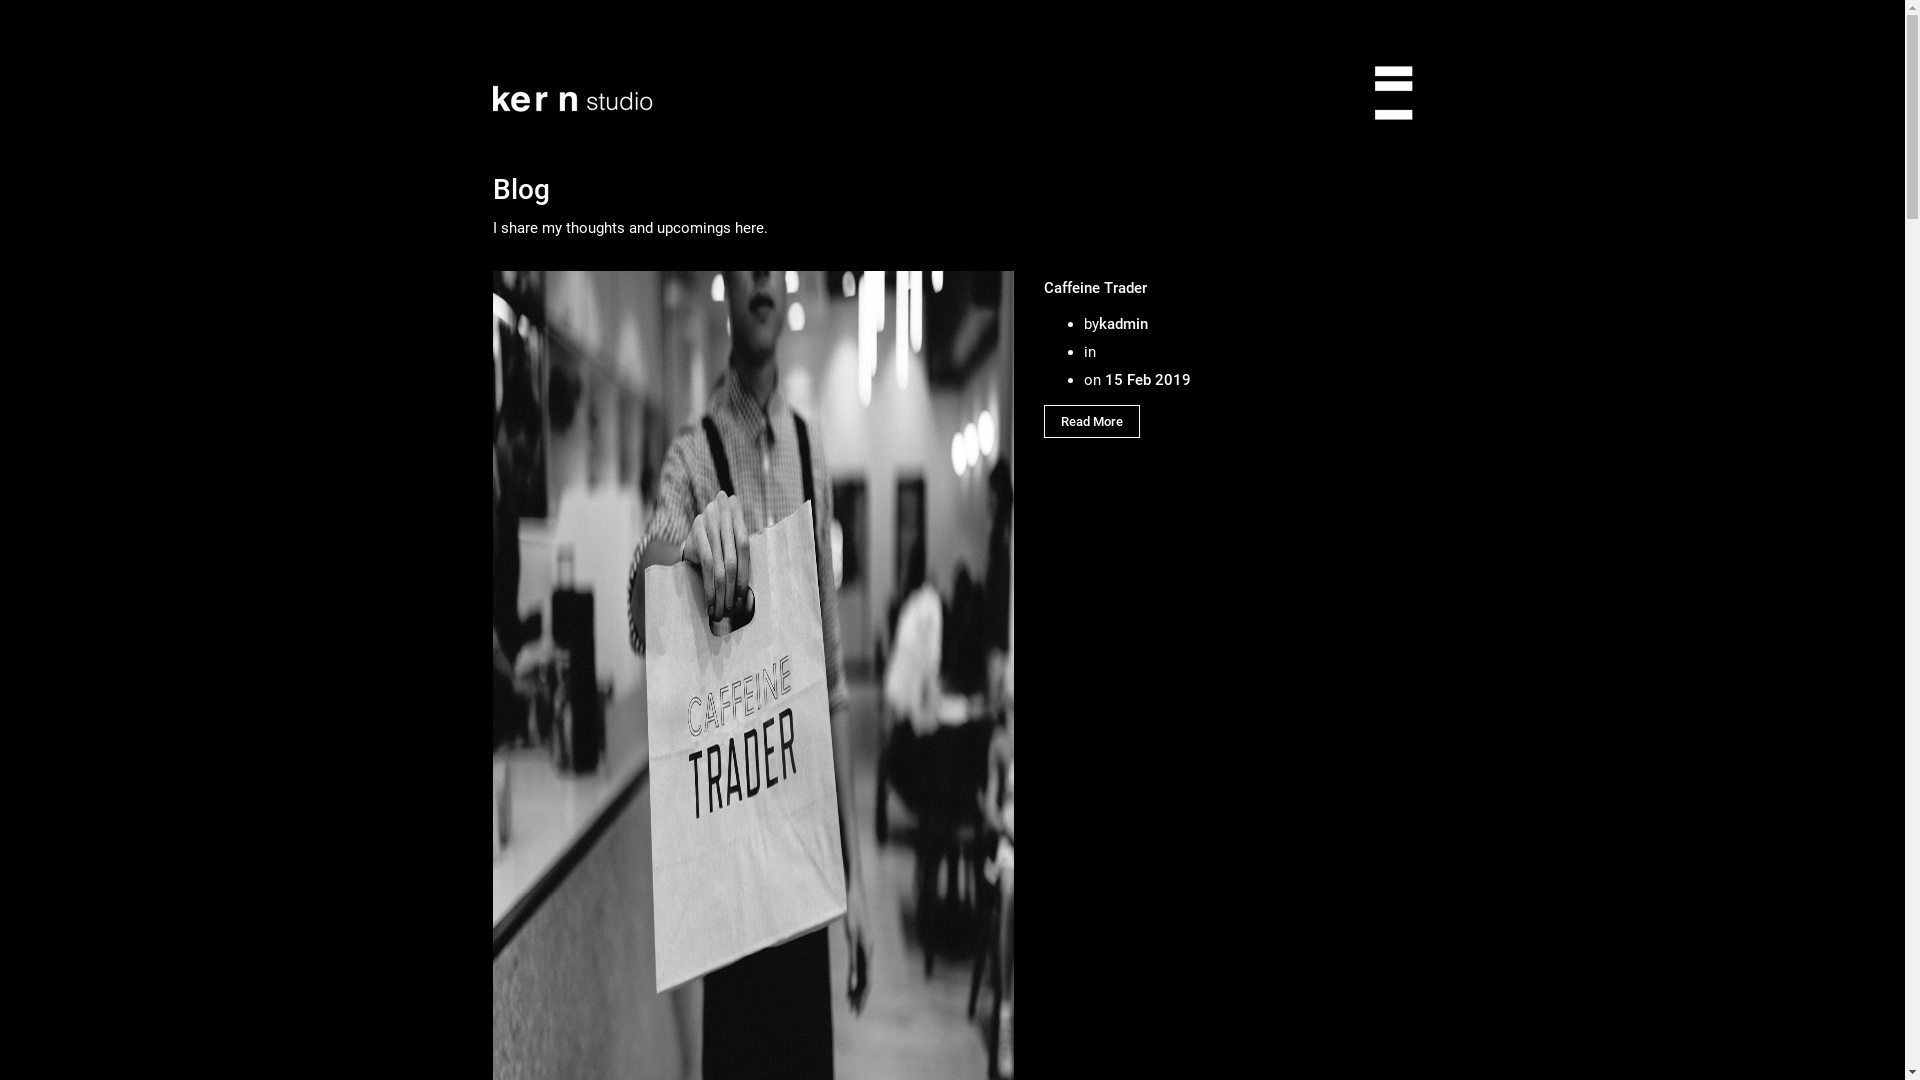 This screenshot has width=1920, height=1080. What do you see at coordinates (1096, 288) in the screenshot?
I see `Caffeine Trader` at bounding box center [1096, 288].